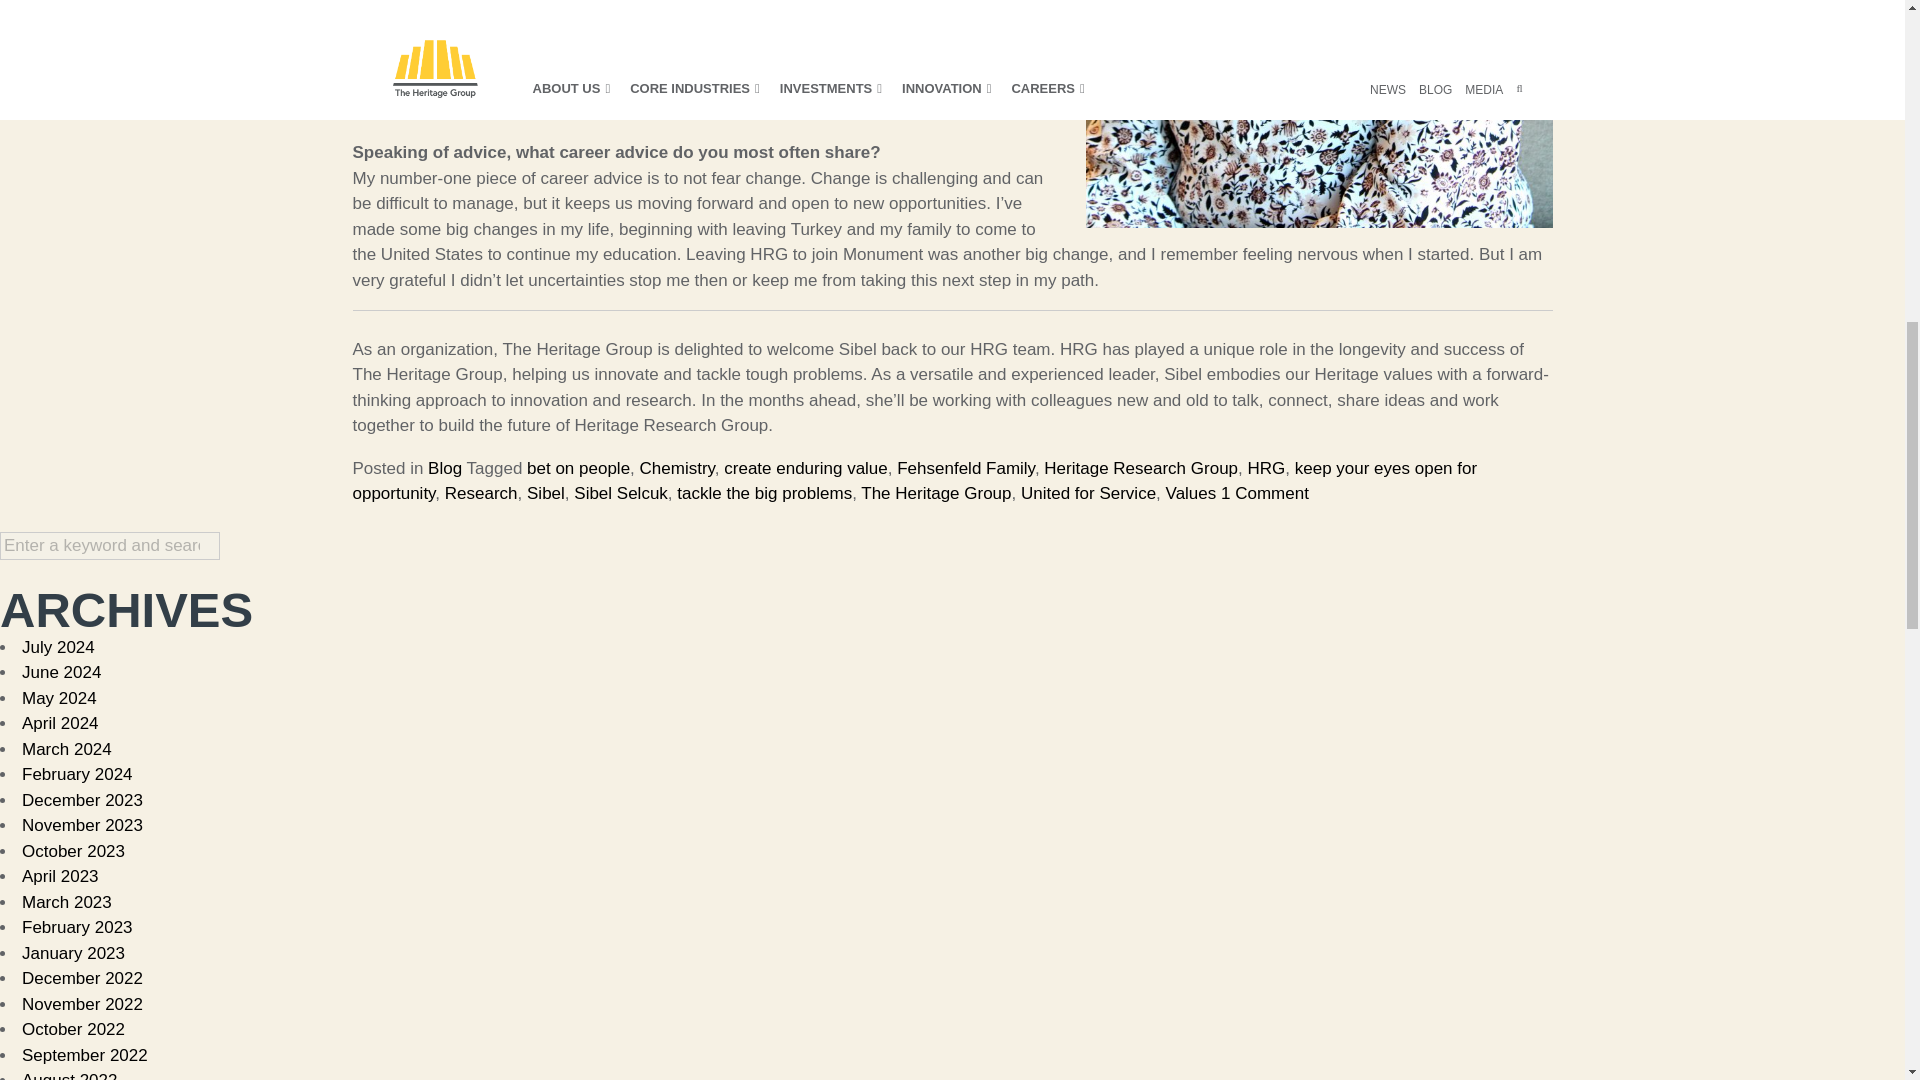 The height and width of the screenshot is (1080, 1920). I want to click on Blog, so click(445, 467).